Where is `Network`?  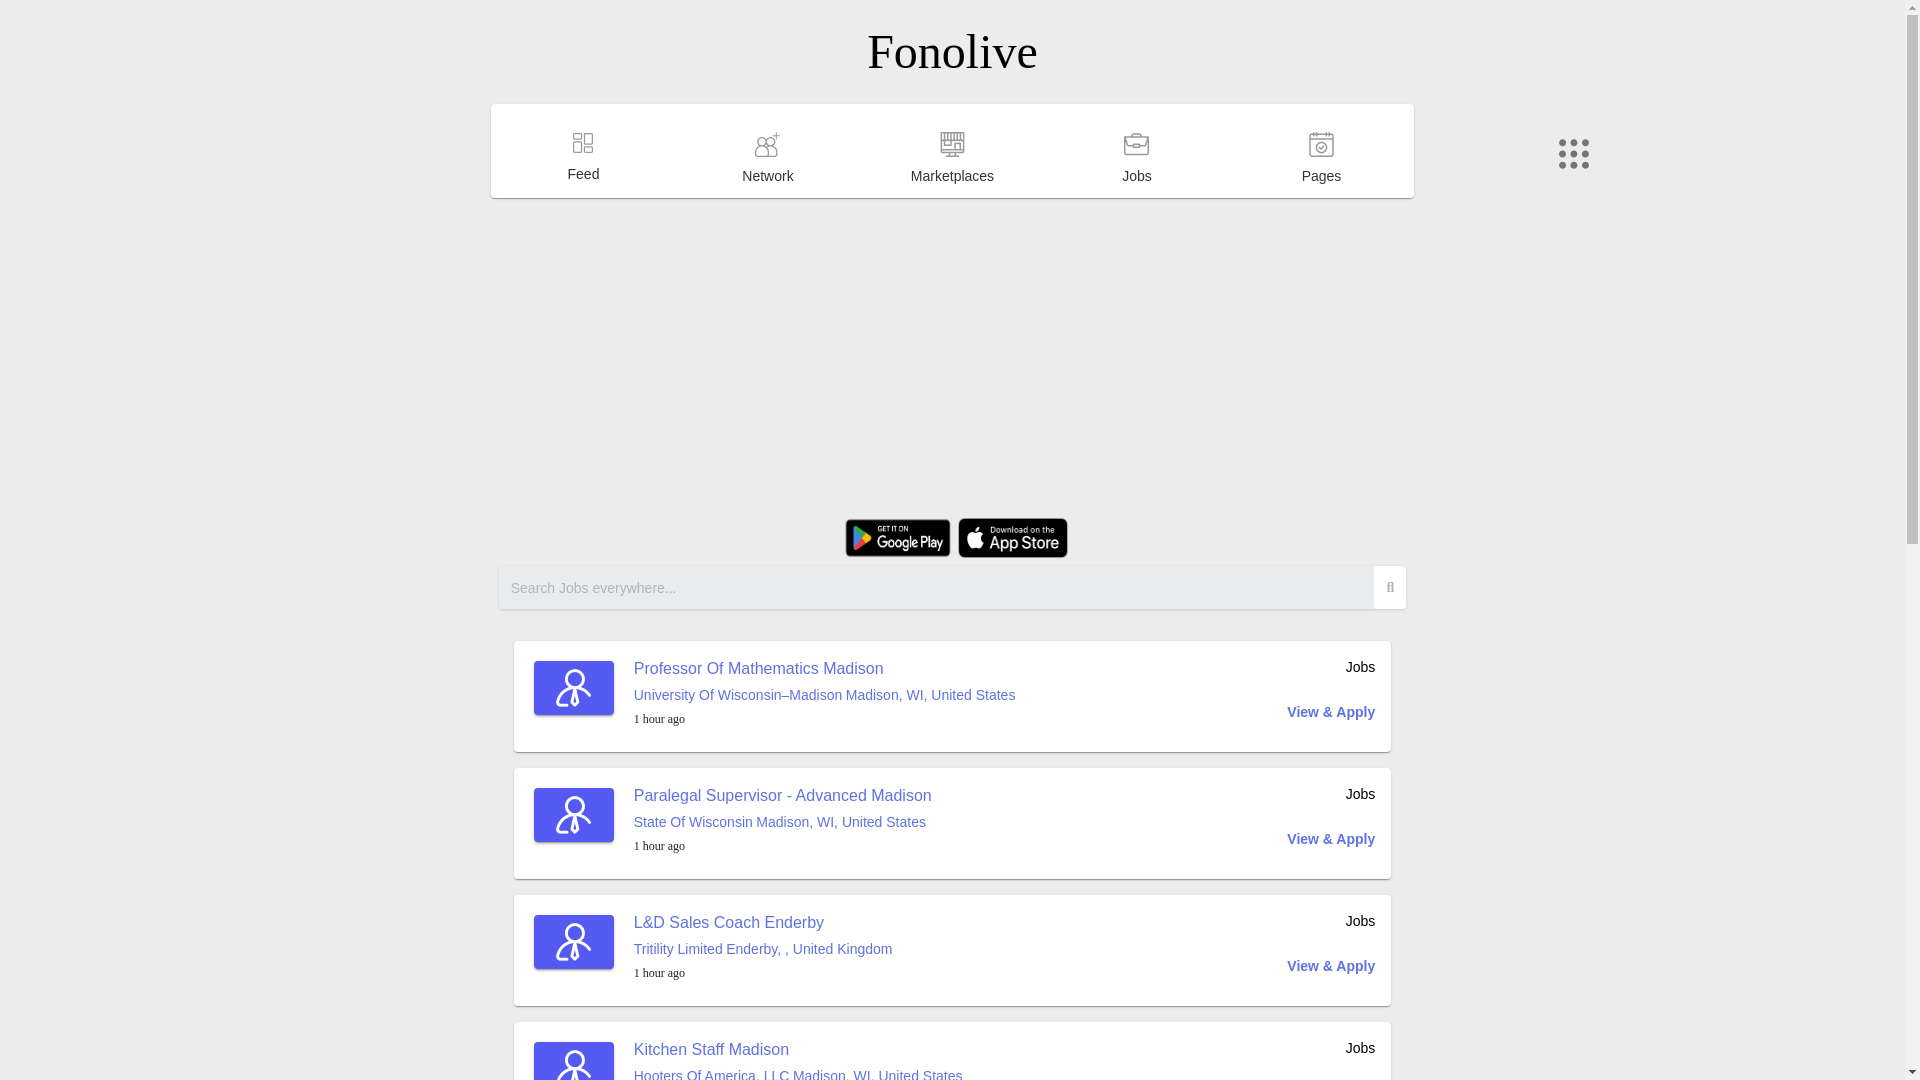 Network is located at coordinates (768, 196).